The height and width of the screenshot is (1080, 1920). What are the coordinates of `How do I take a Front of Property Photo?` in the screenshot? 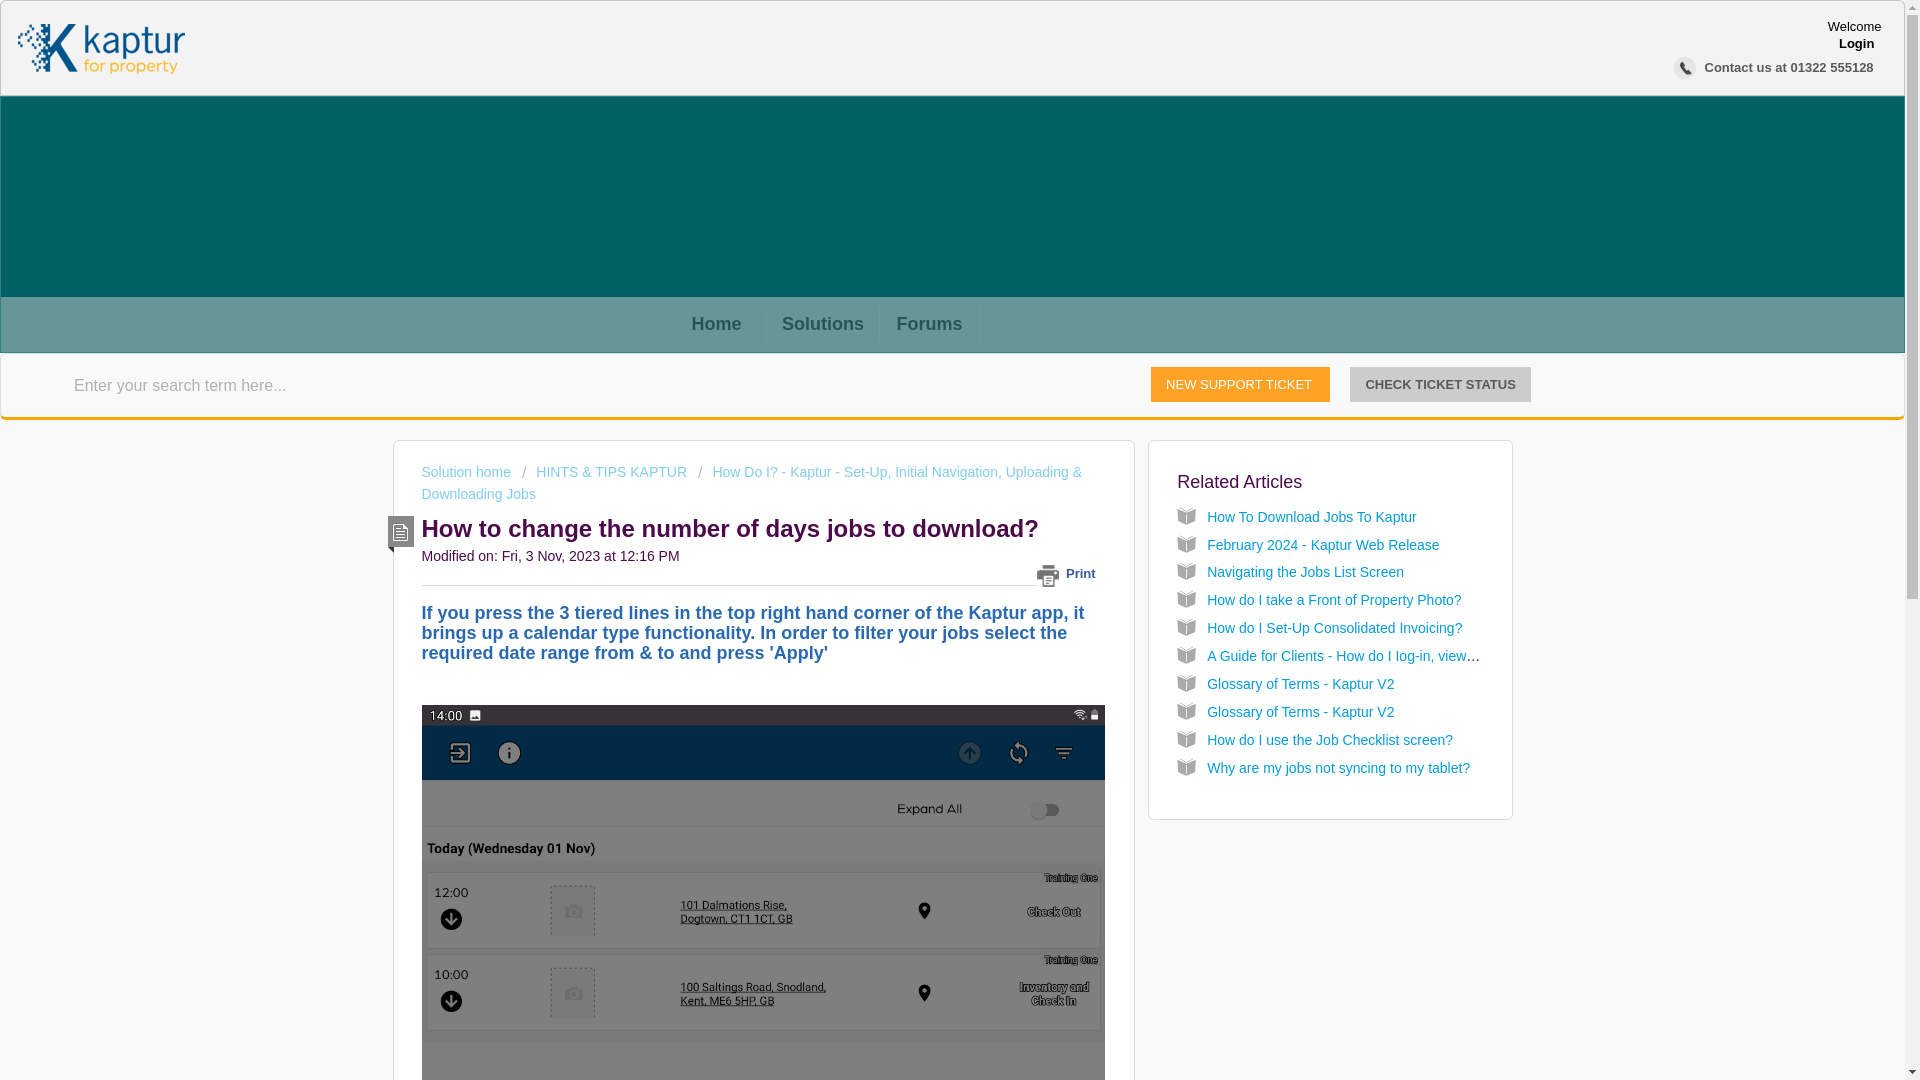 It's located at (1334, 600).